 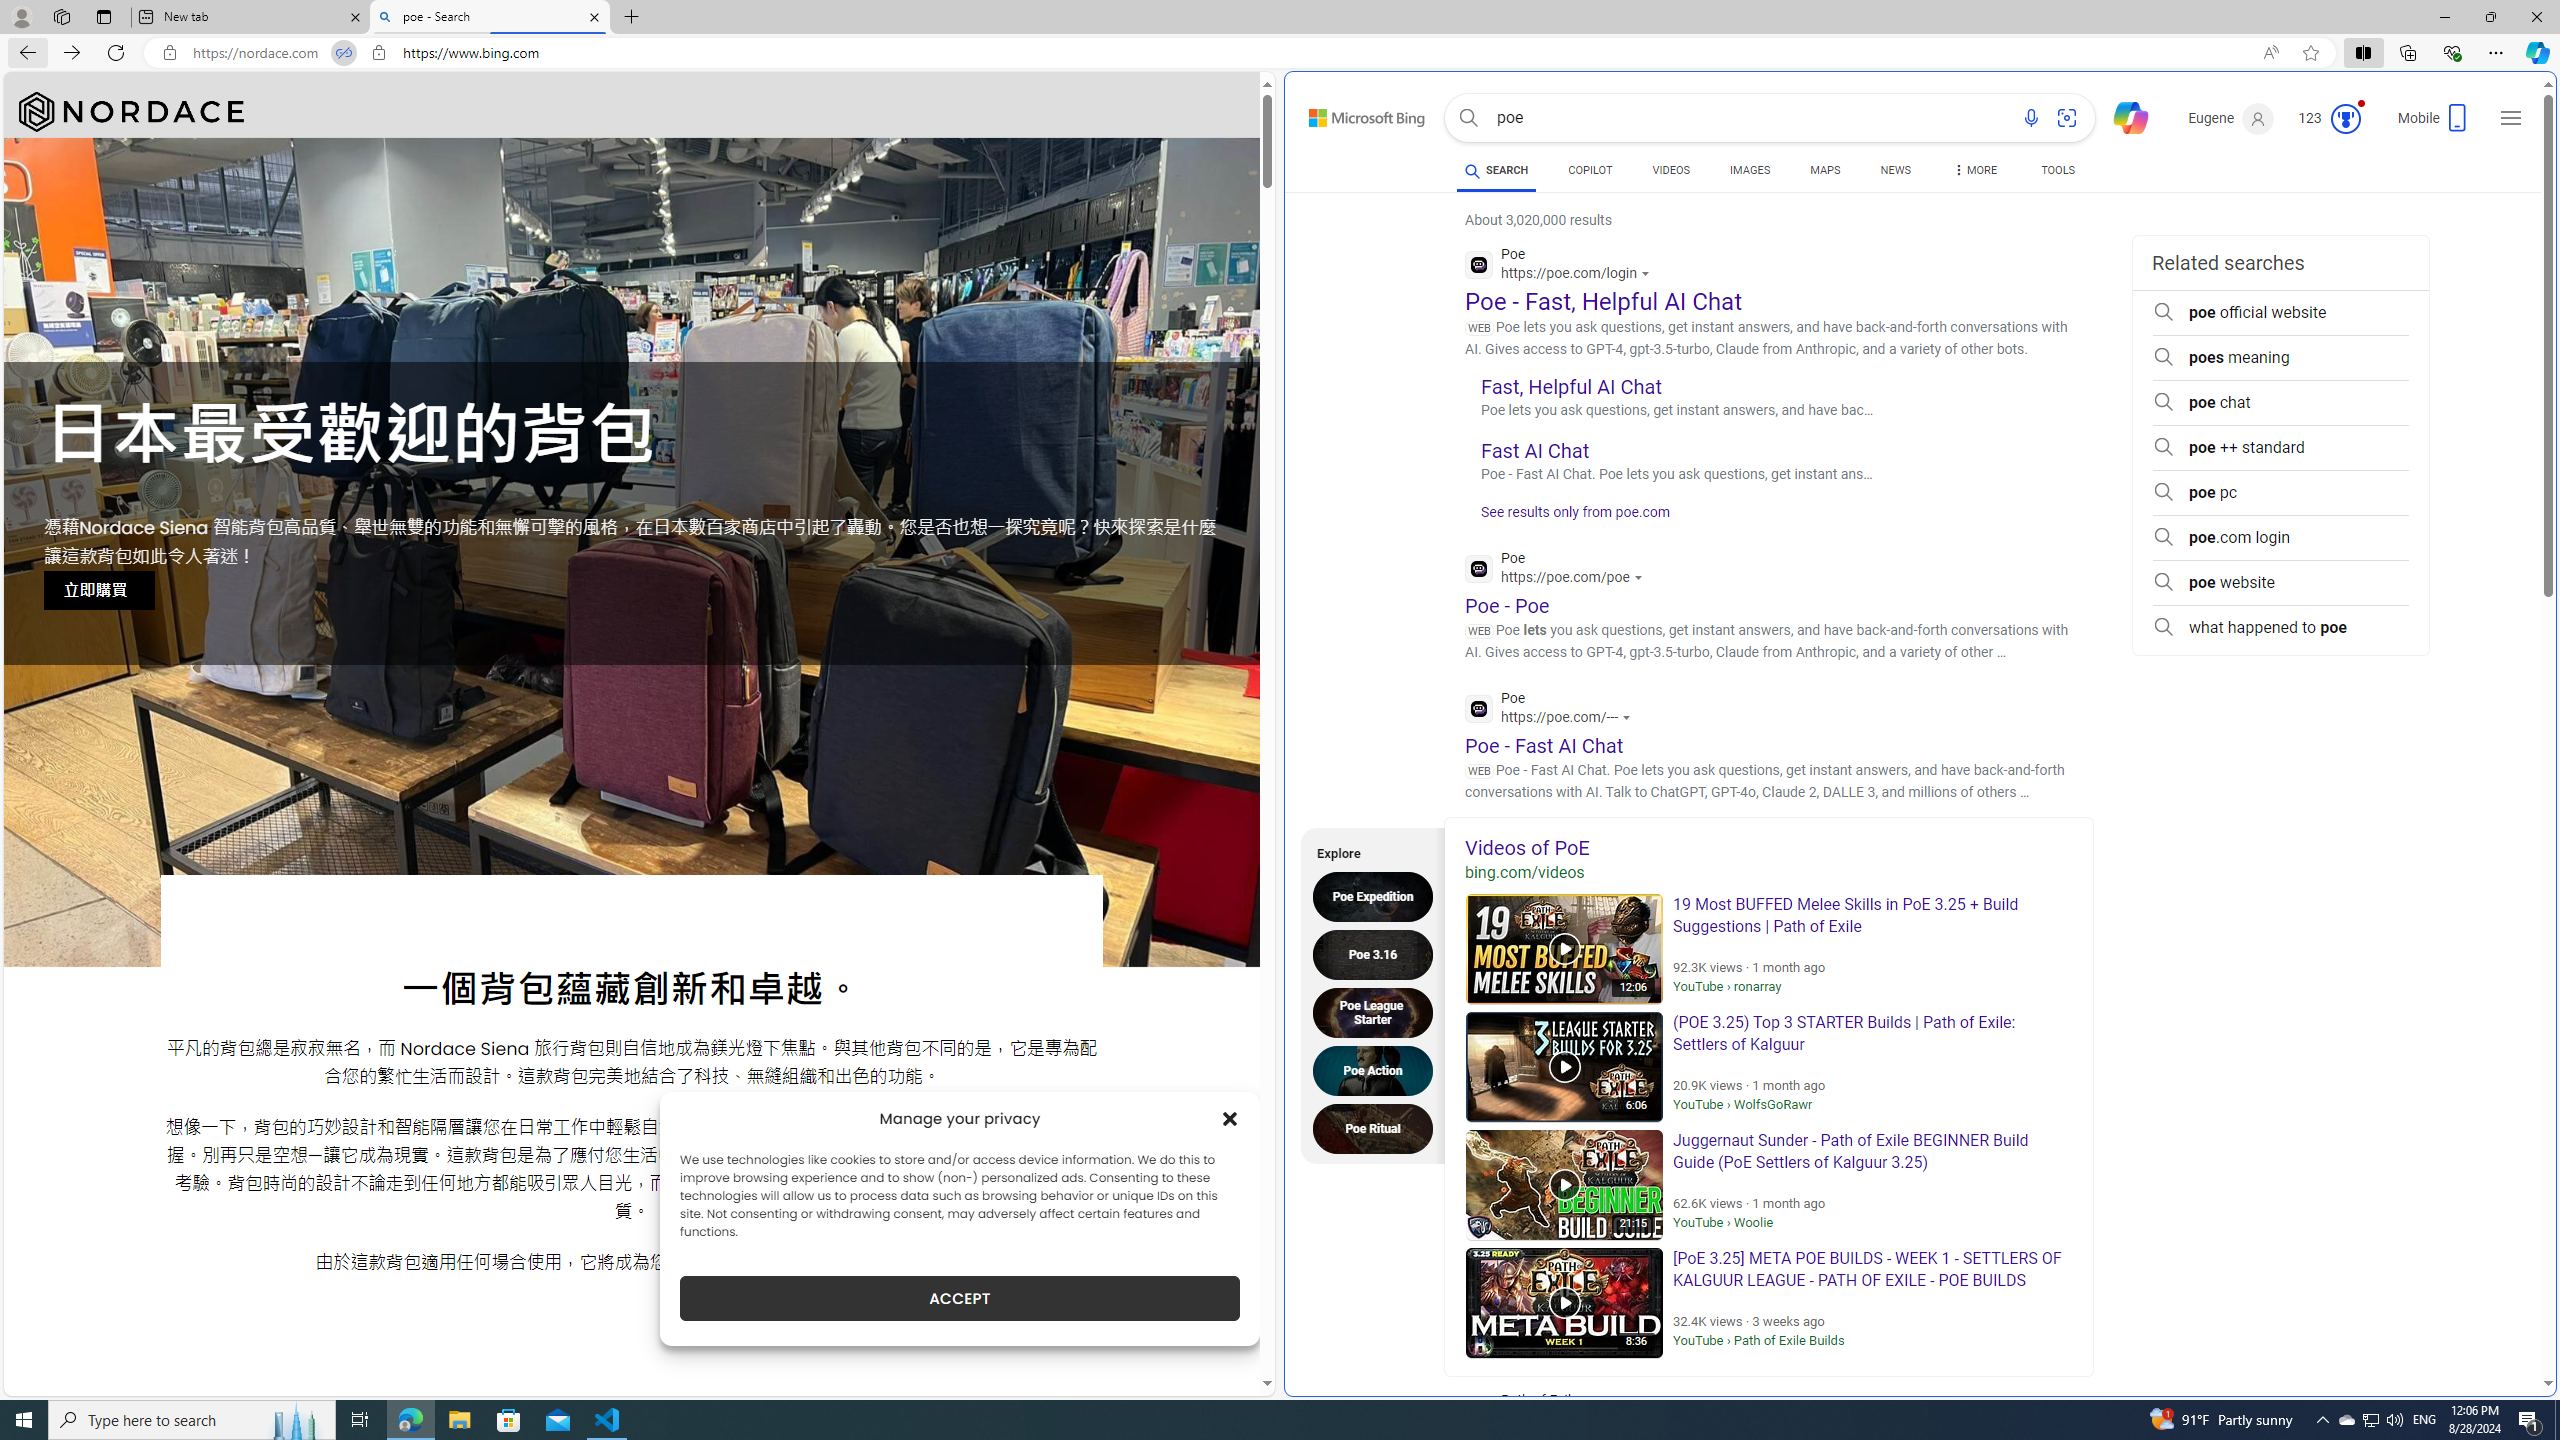 I want to click on poe official website, so click(x=2280, y=312).